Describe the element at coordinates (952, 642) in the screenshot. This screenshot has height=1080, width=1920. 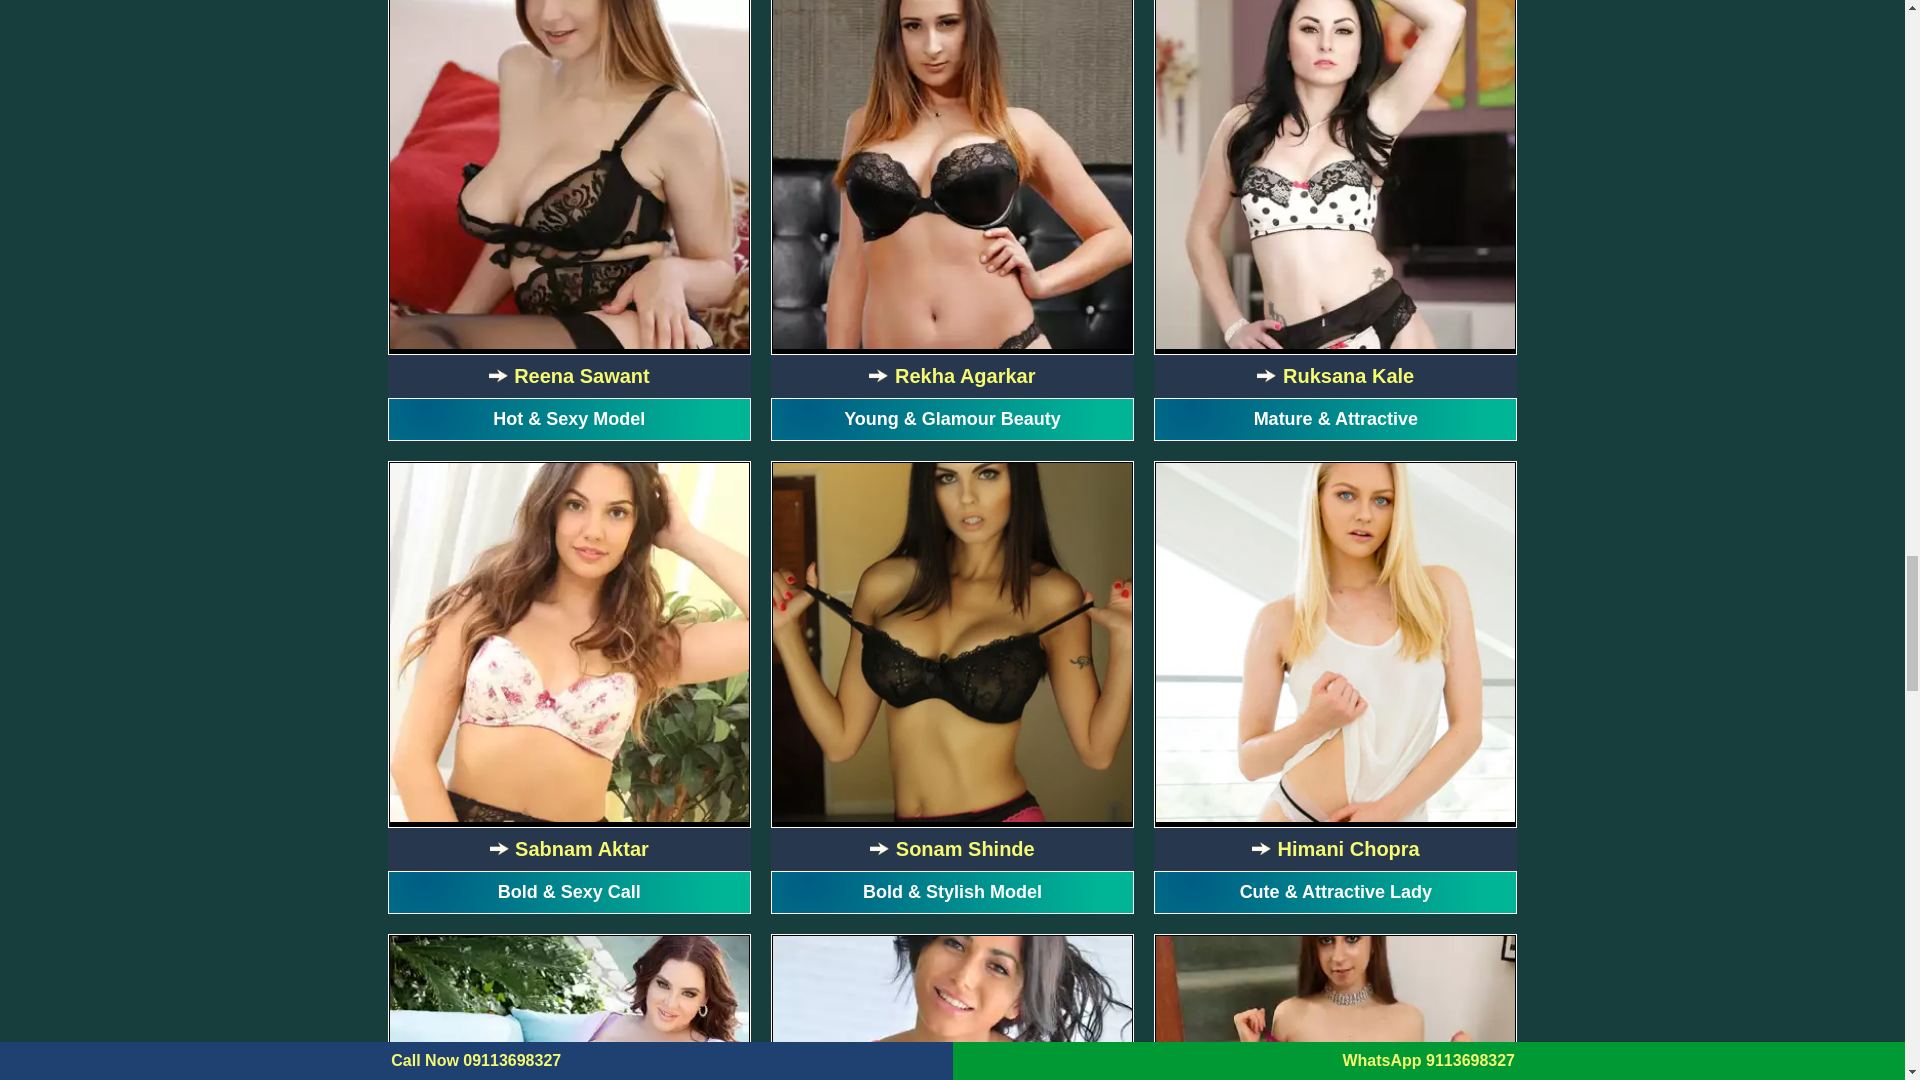
I see `Electronic City Marathi Call Girls` at that location.